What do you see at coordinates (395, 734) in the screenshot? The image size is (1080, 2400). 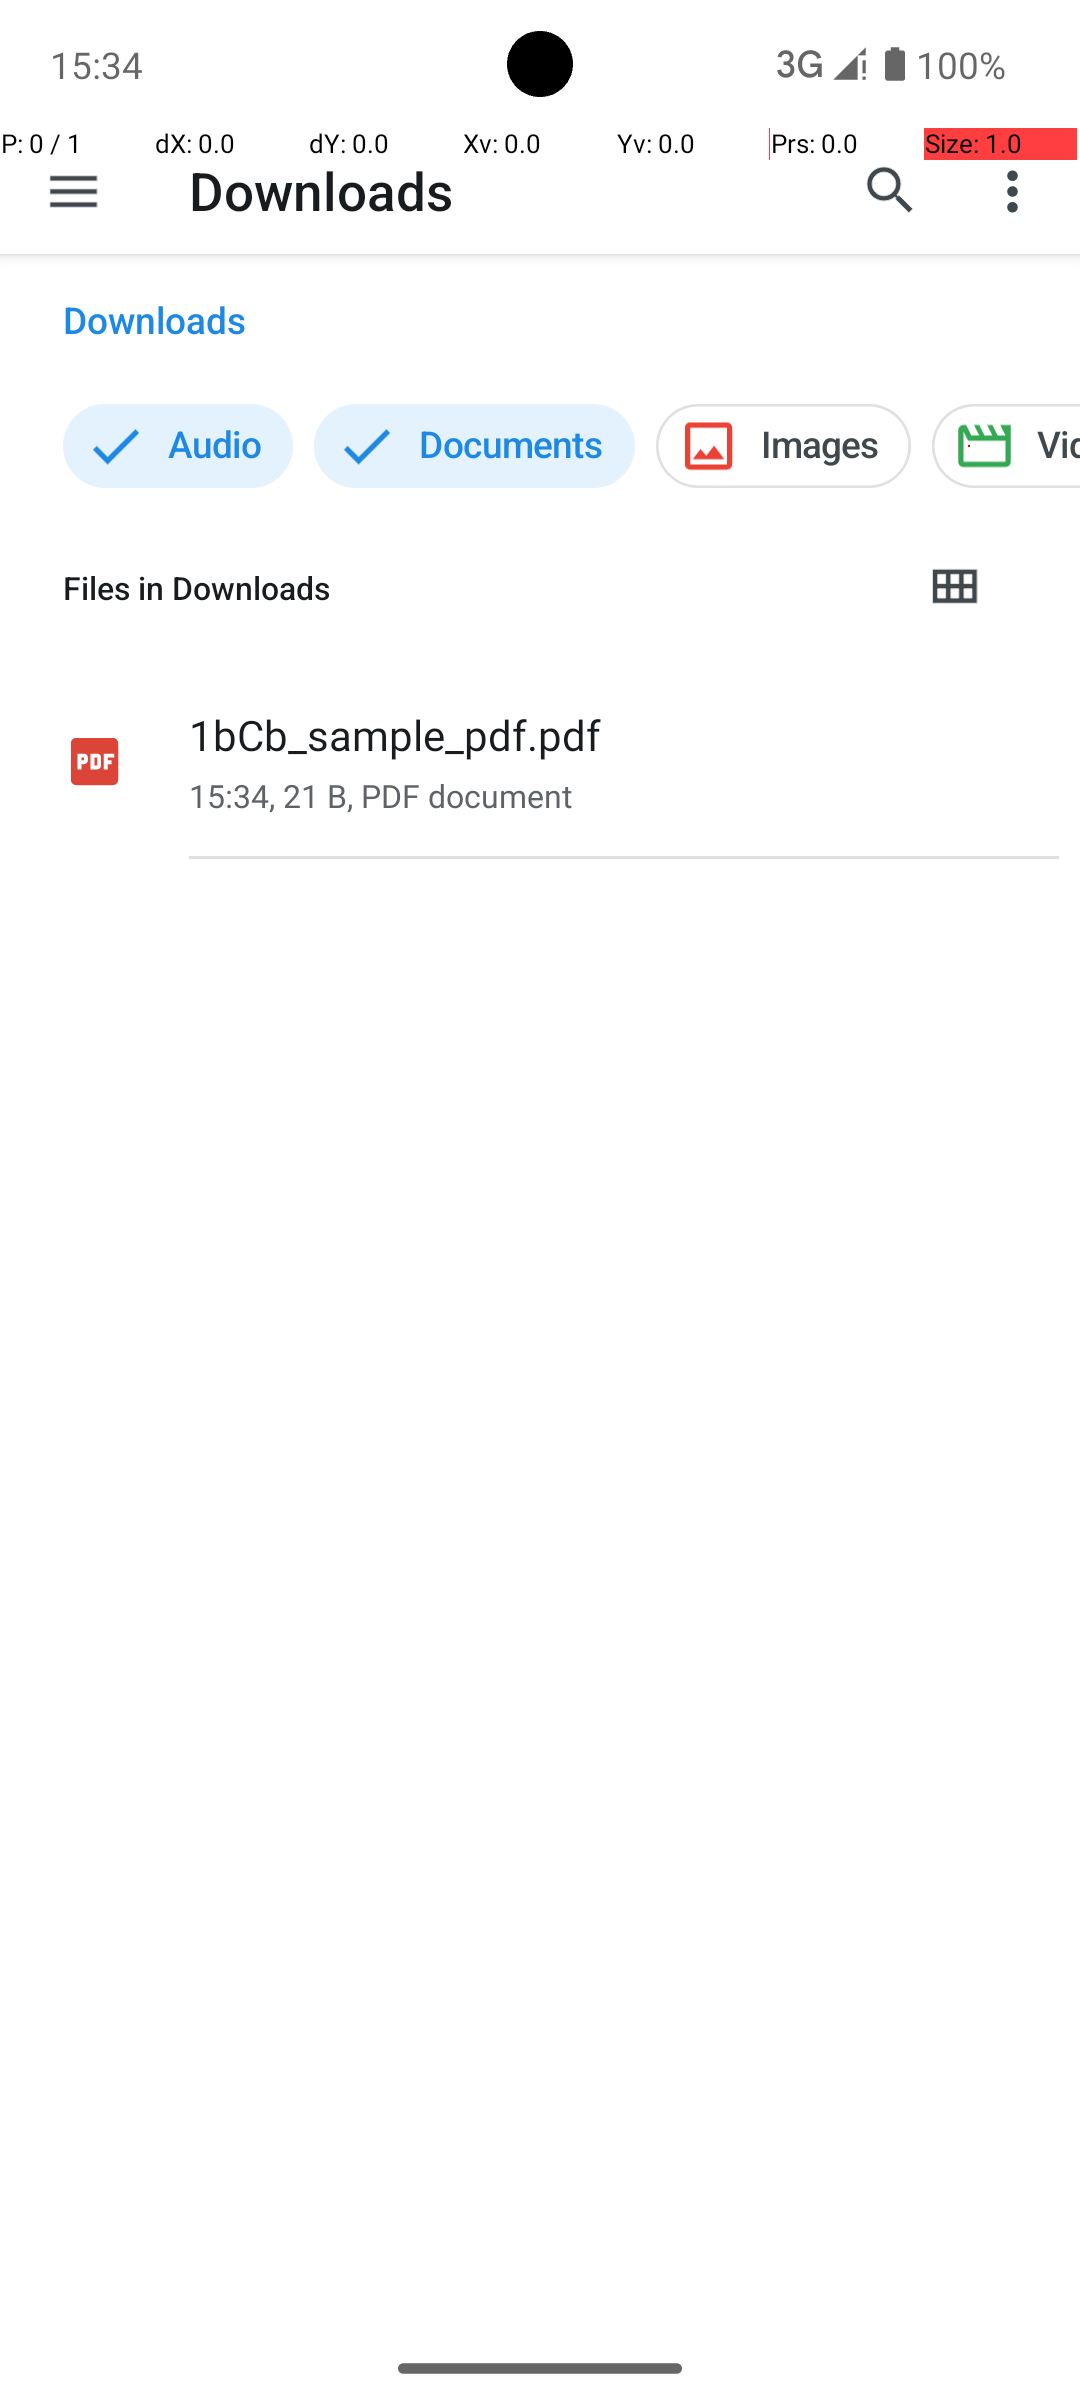 I see `1bCb_sample_pdf.pdf` at bounding box center [395, 734].